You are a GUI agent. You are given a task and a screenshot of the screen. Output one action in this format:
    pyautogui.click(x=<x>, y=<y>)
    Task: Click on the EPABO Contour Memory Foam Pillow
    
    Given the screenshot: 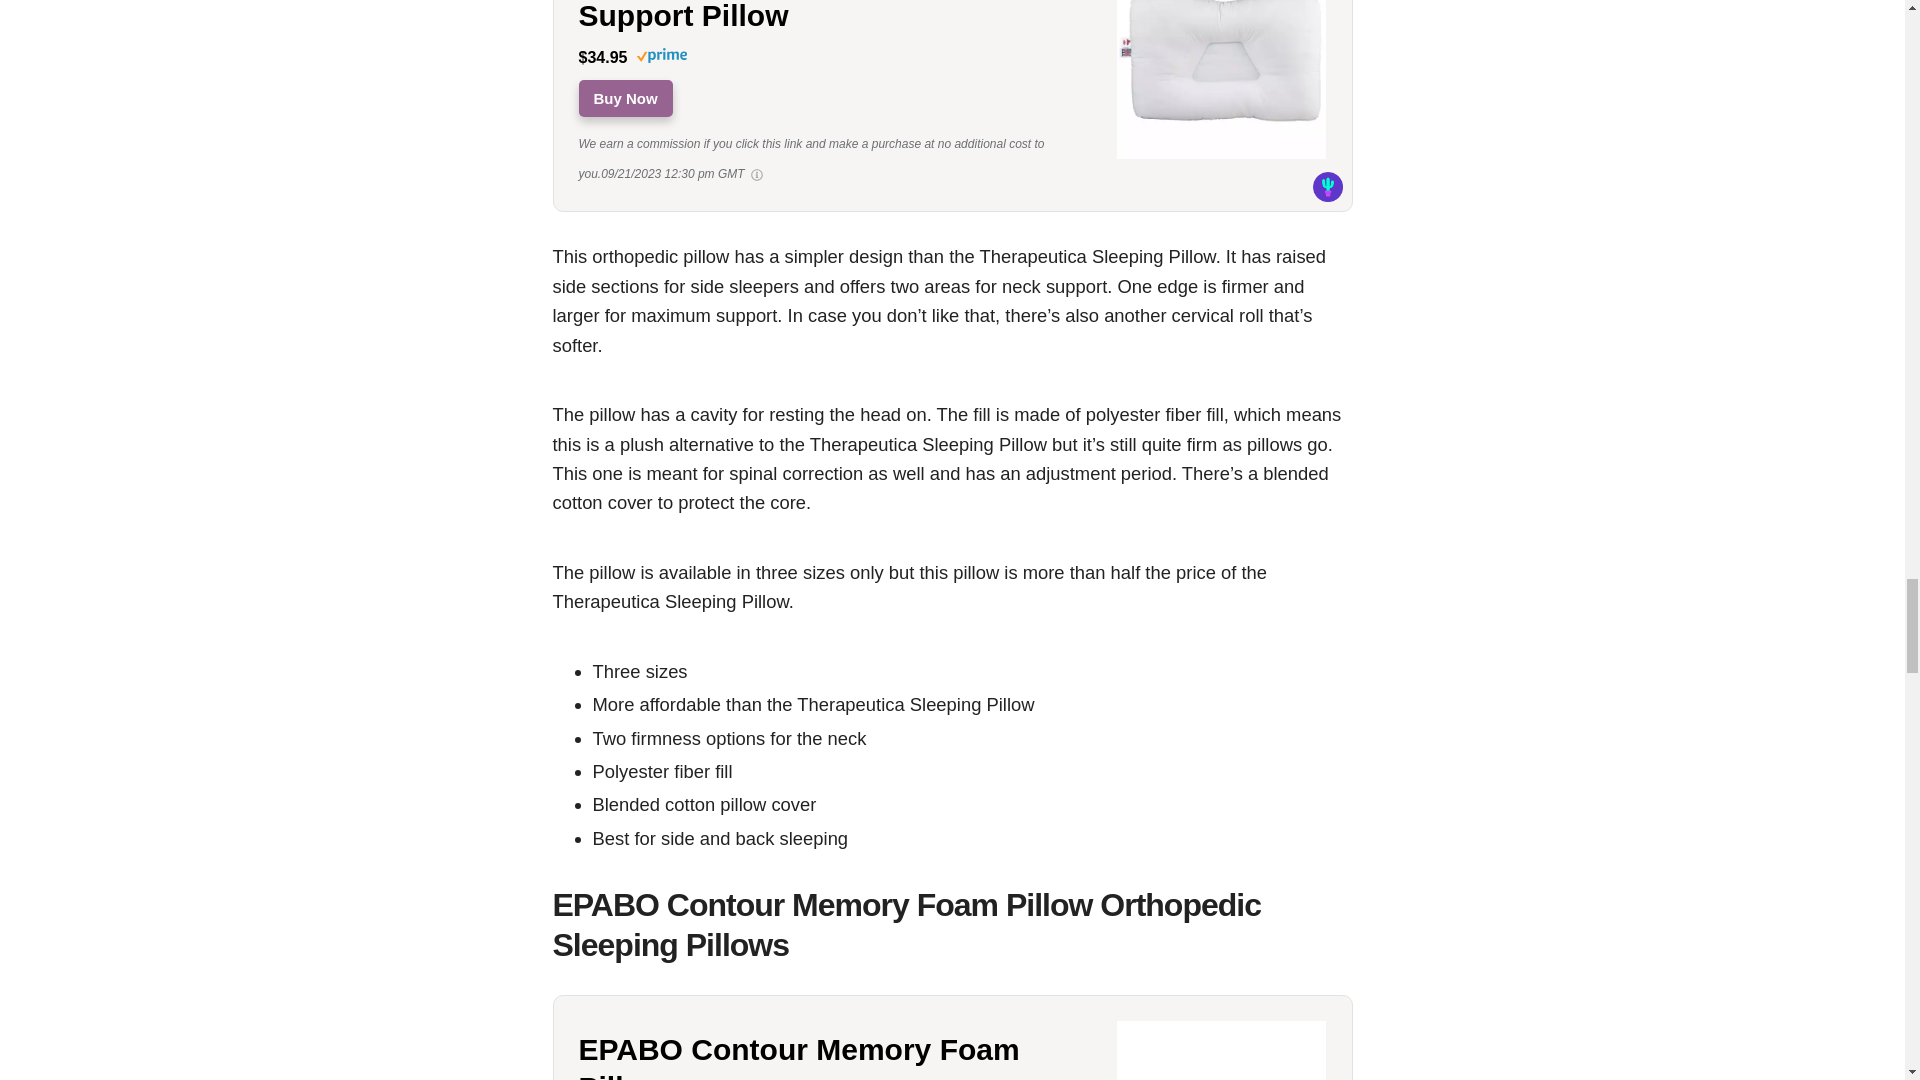 What is the action you would take?
    pyautogui.click(x=832, y=1056)
    